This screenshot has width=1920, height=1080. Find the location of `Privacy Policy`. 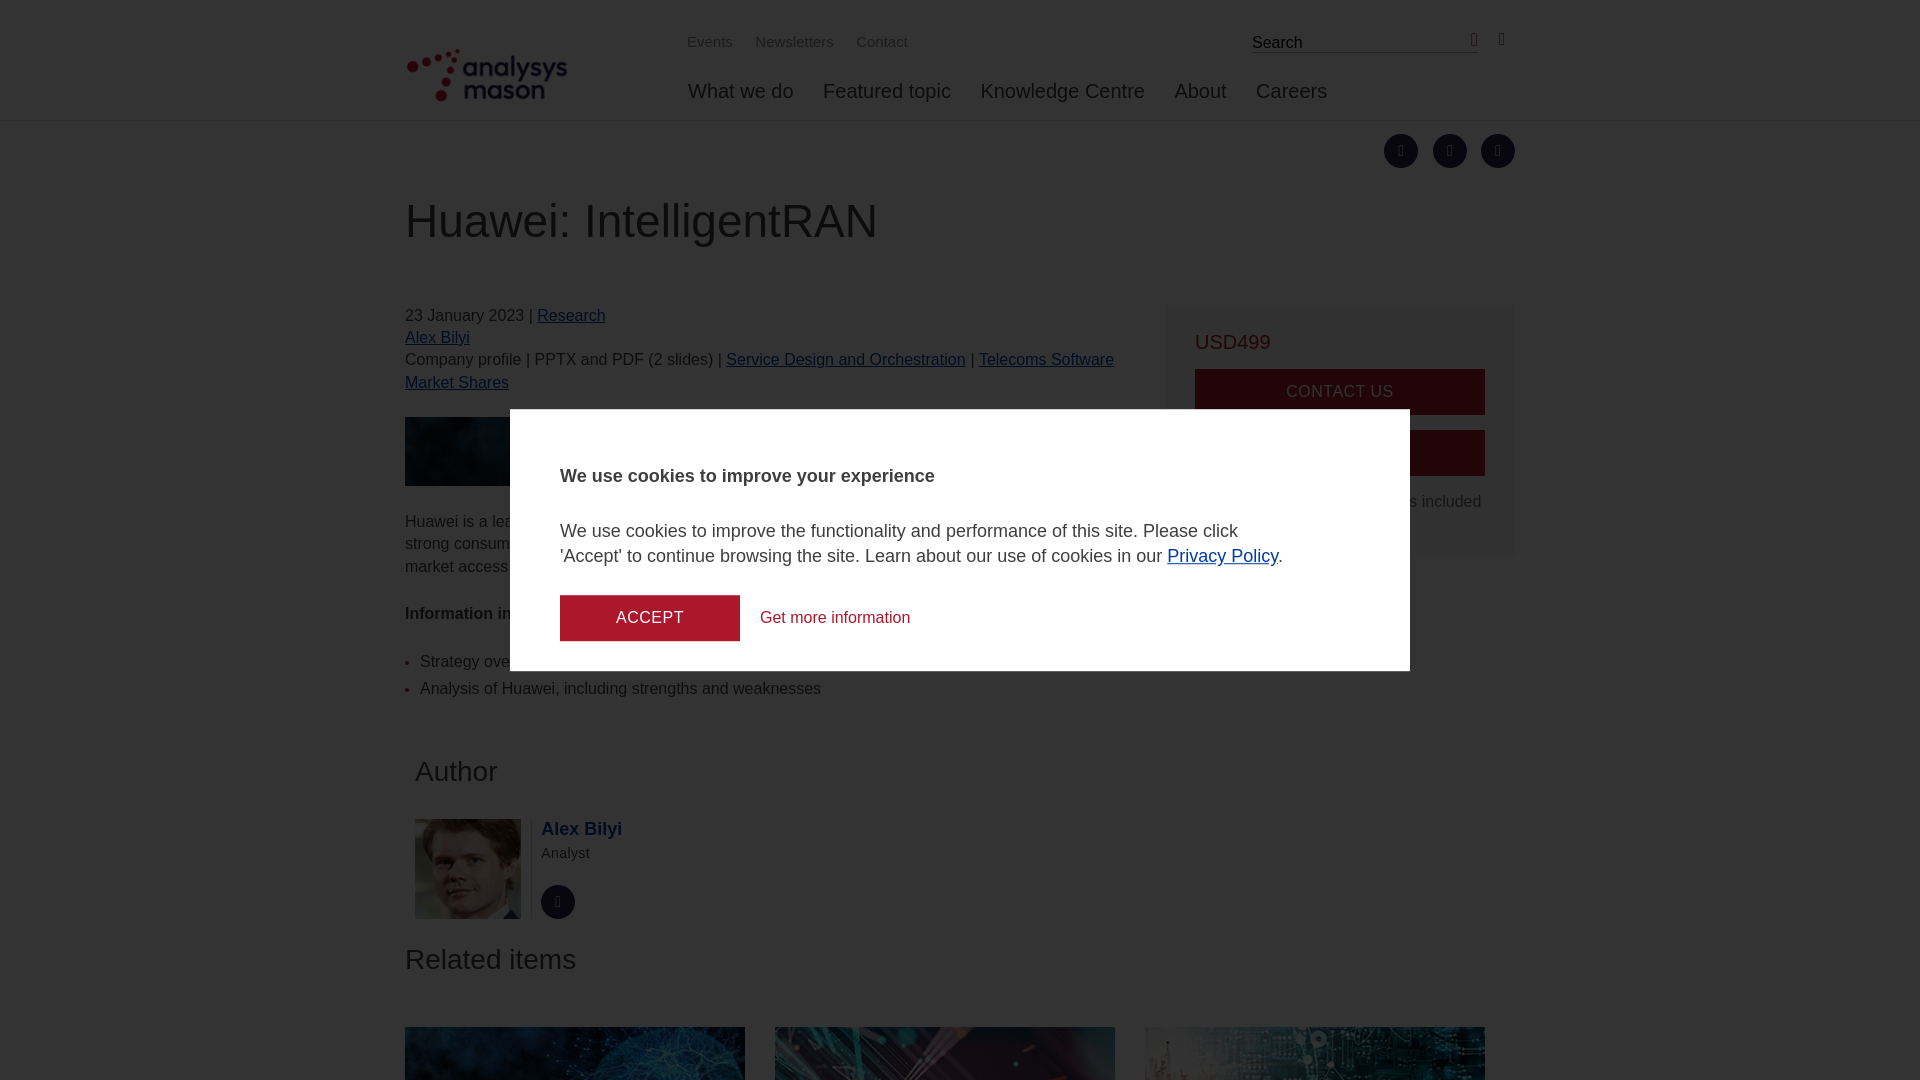

Privacy Policy is located at coordinates (1222, 556).